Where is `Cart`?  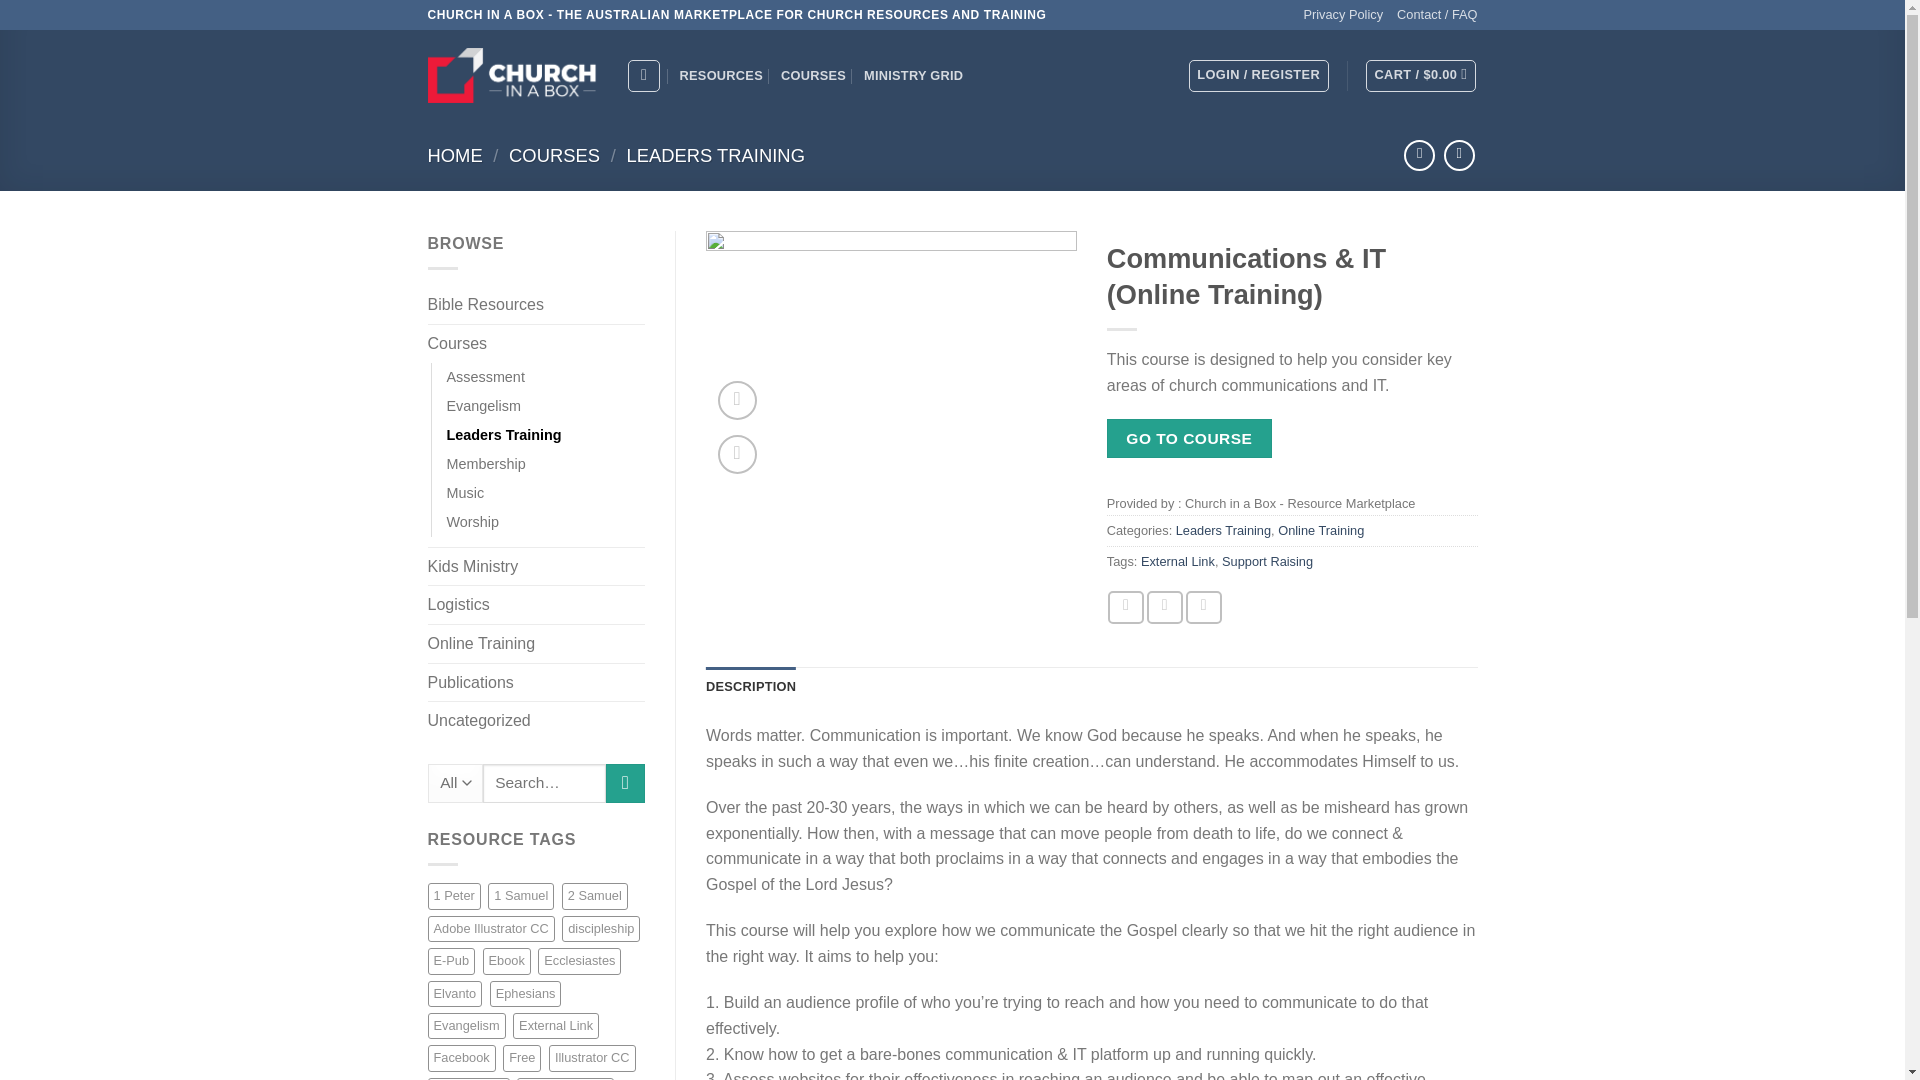
Cart is located at coordinates (1420, 76).